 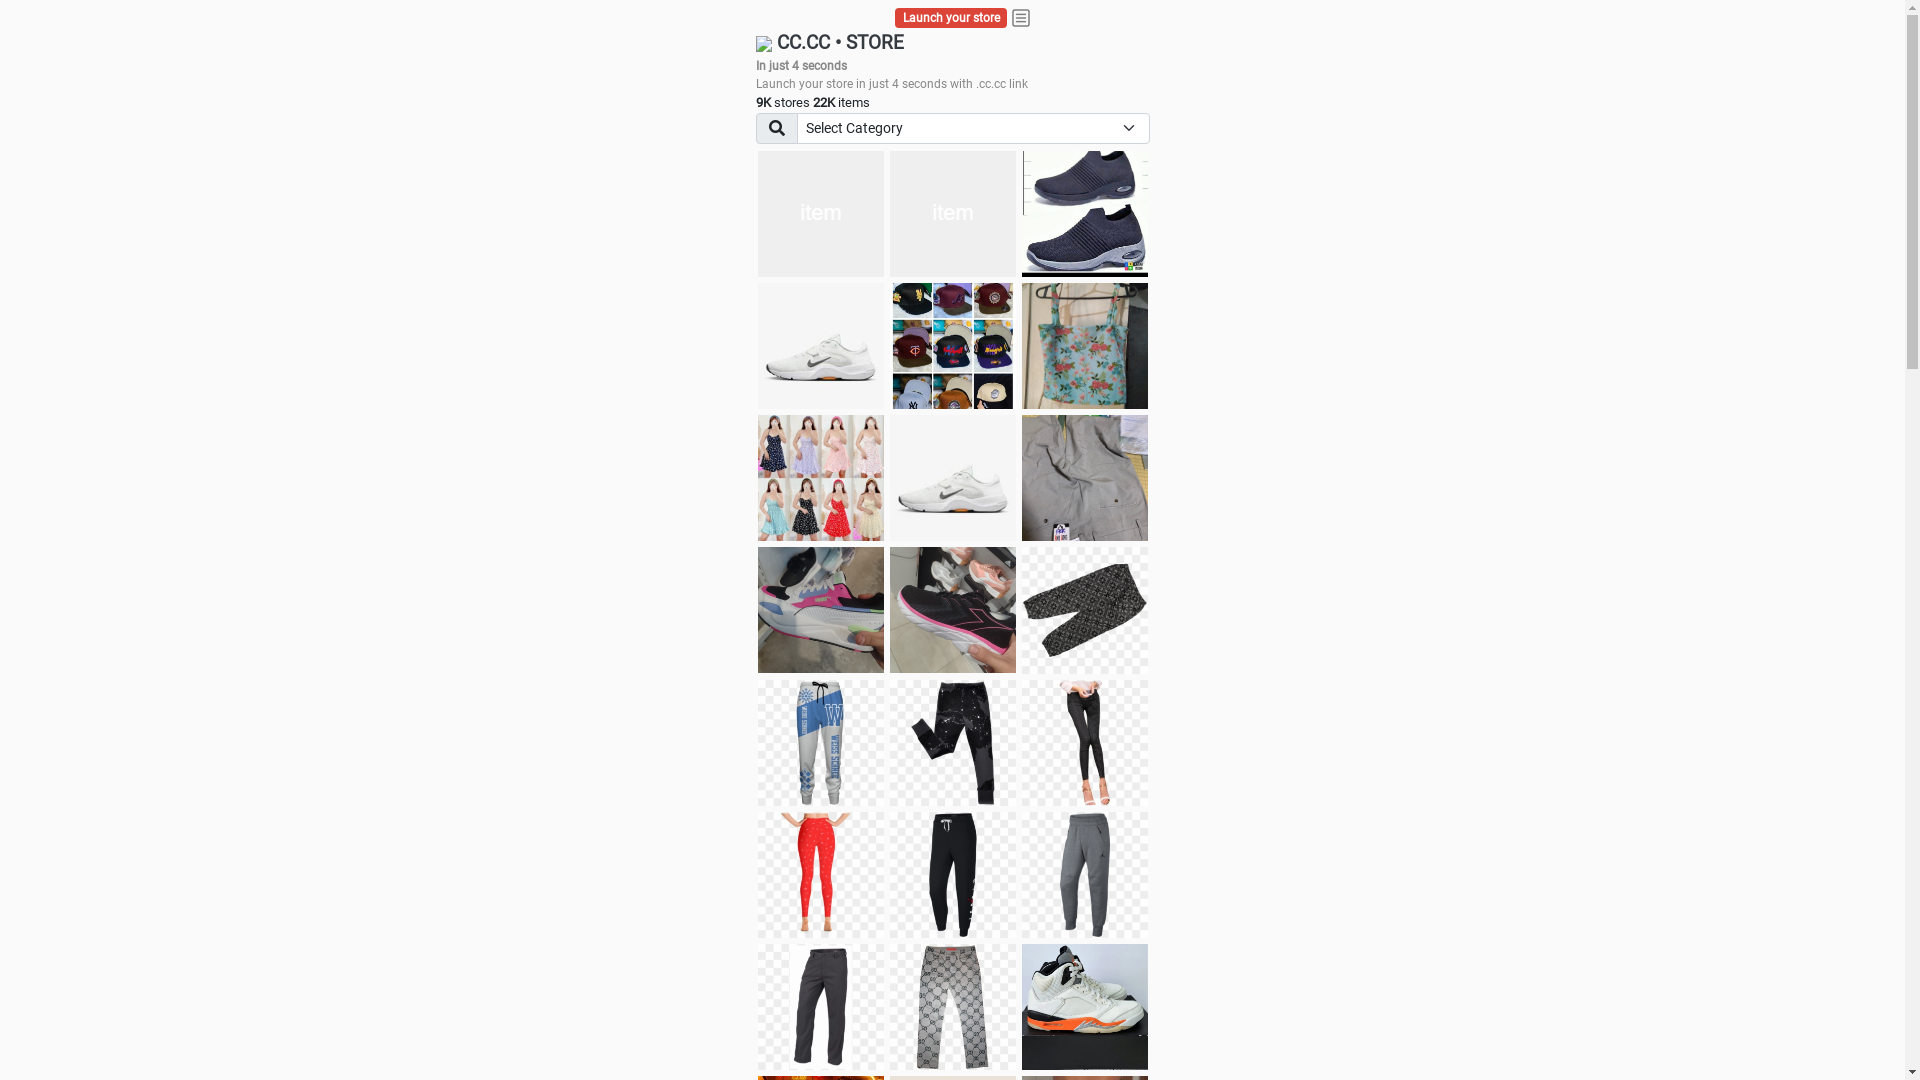 I want to click on shoes for boys, so click(x=1085, y=214).